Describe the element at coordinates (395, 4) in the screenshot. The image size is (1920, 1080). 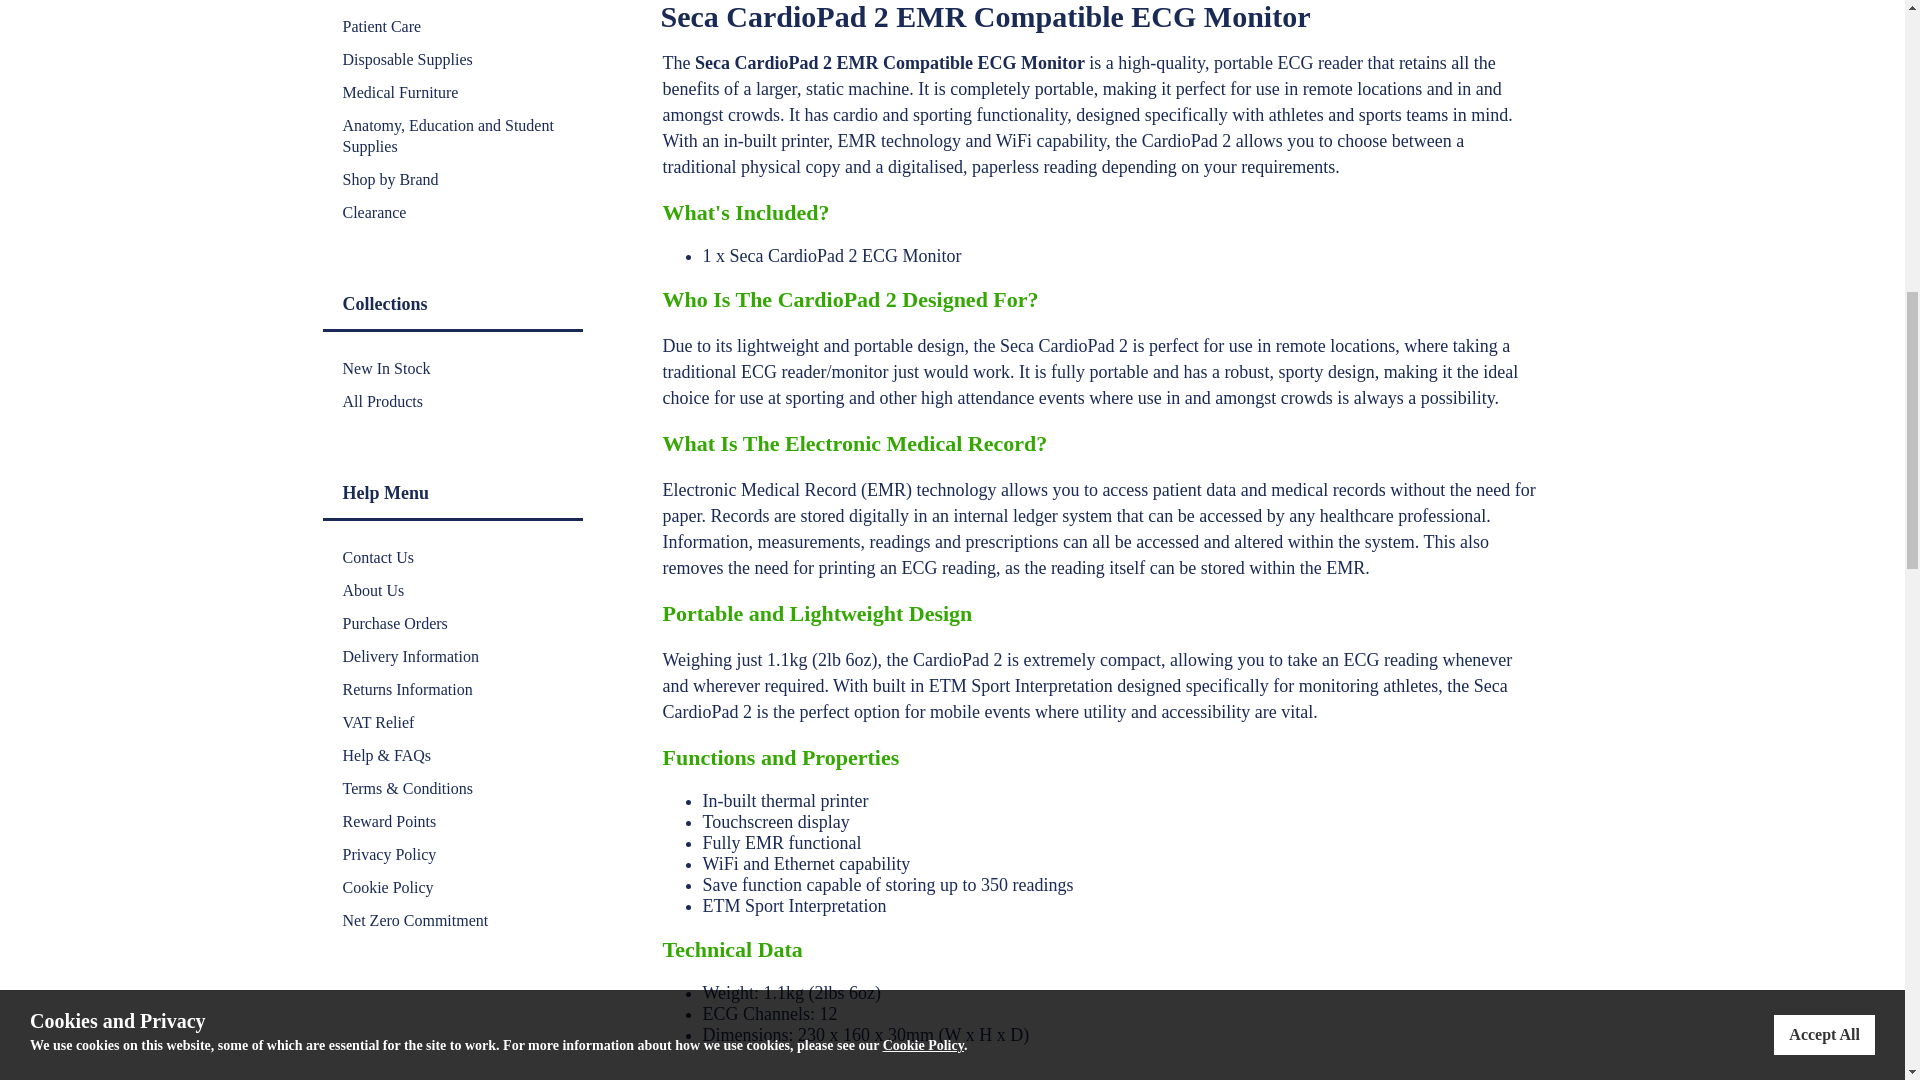
I see `Ultrasound` at that location.